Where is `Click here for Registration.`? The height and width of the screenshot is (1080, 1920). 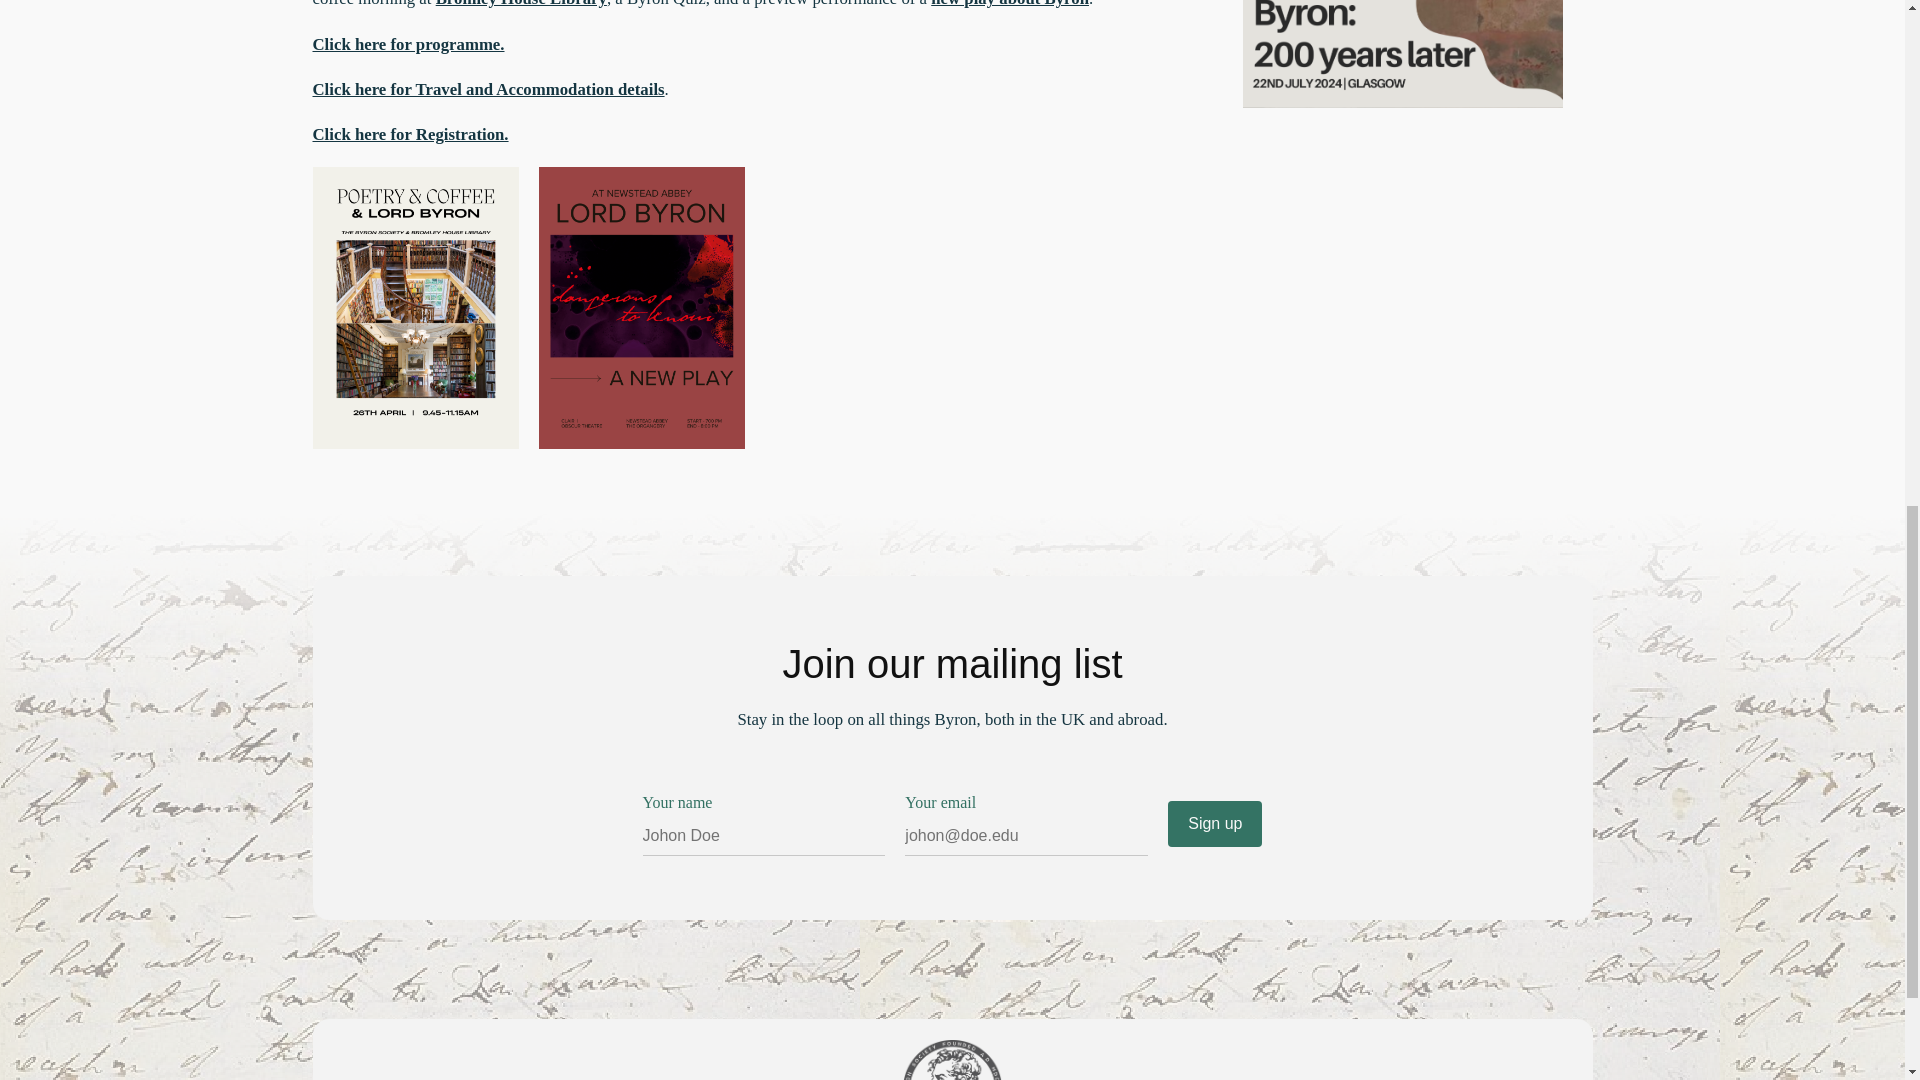
Click here for Registration. is located at coordinates (410, 134).